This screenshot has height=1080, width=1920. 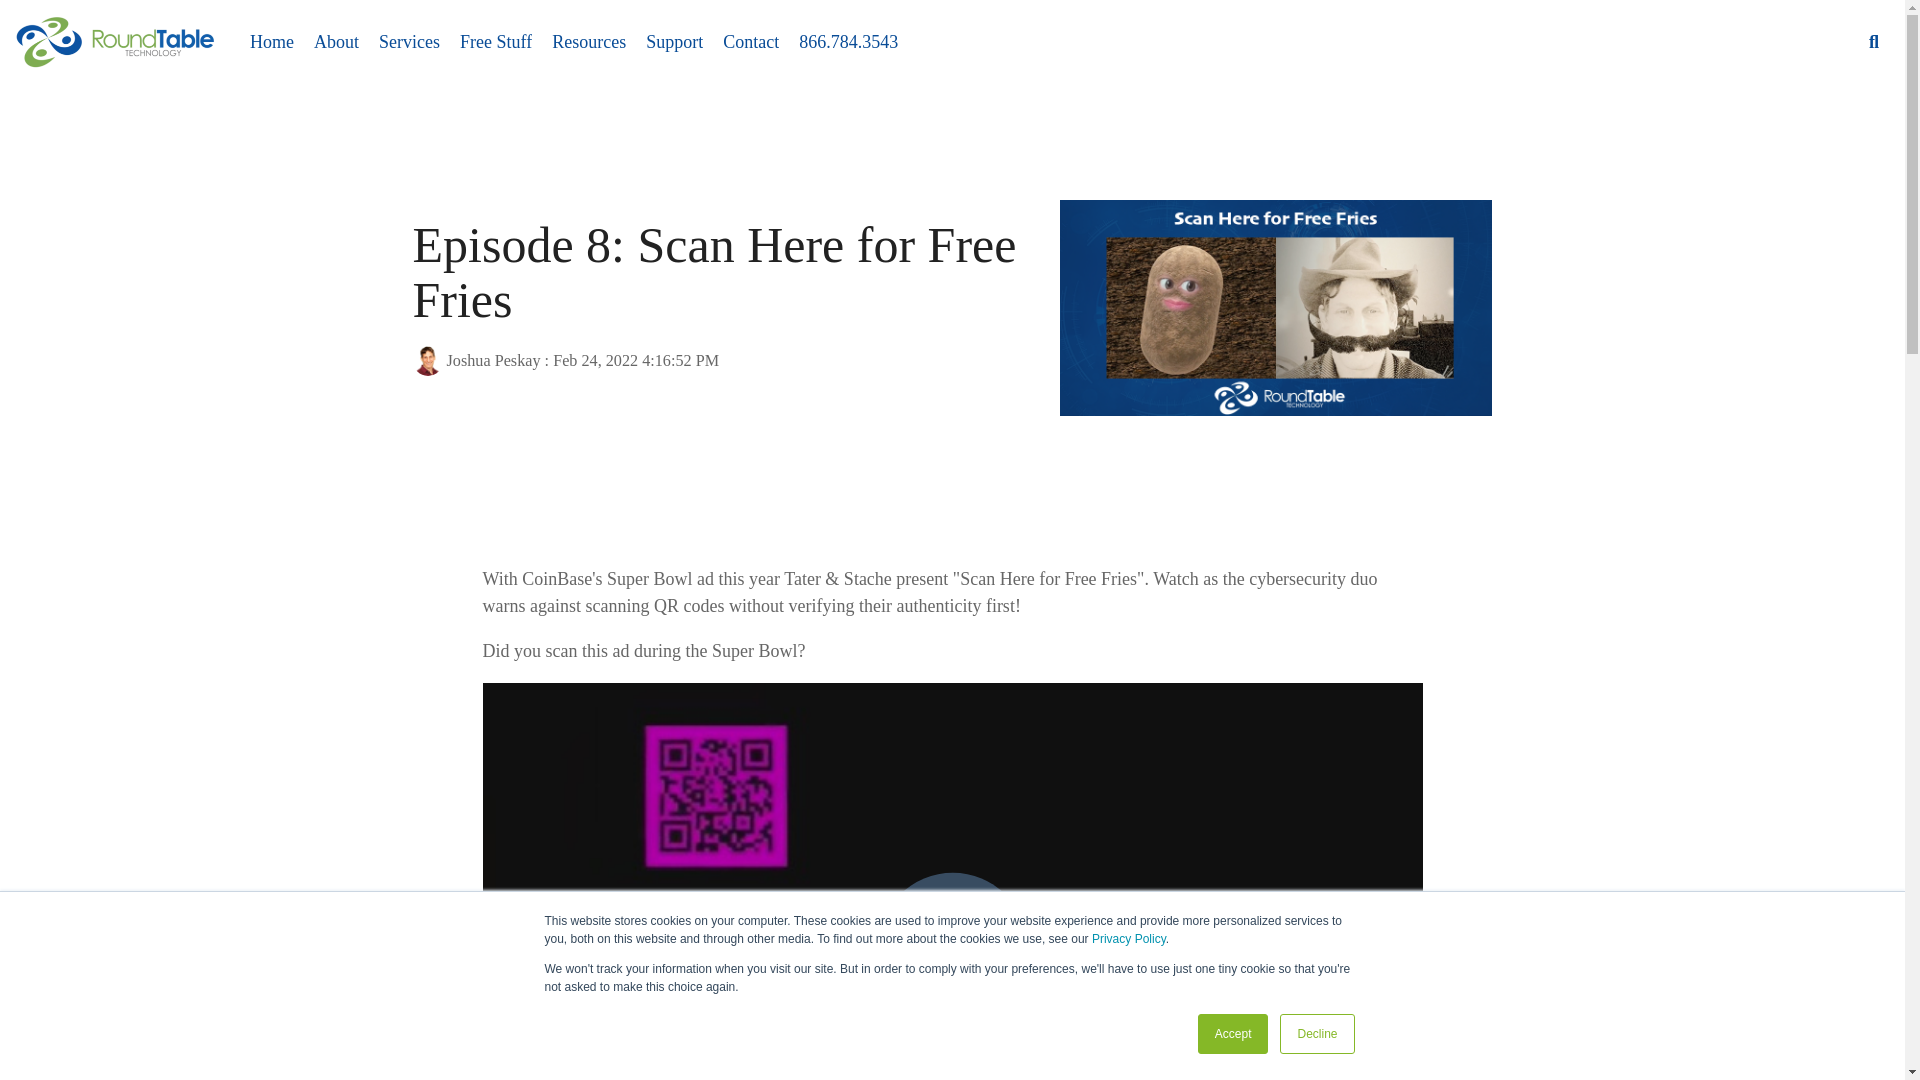 What do you see at coordinates (1128, 939) in the screenshot?
I see `Privacy Policy` at bounding box center [1128, 939].